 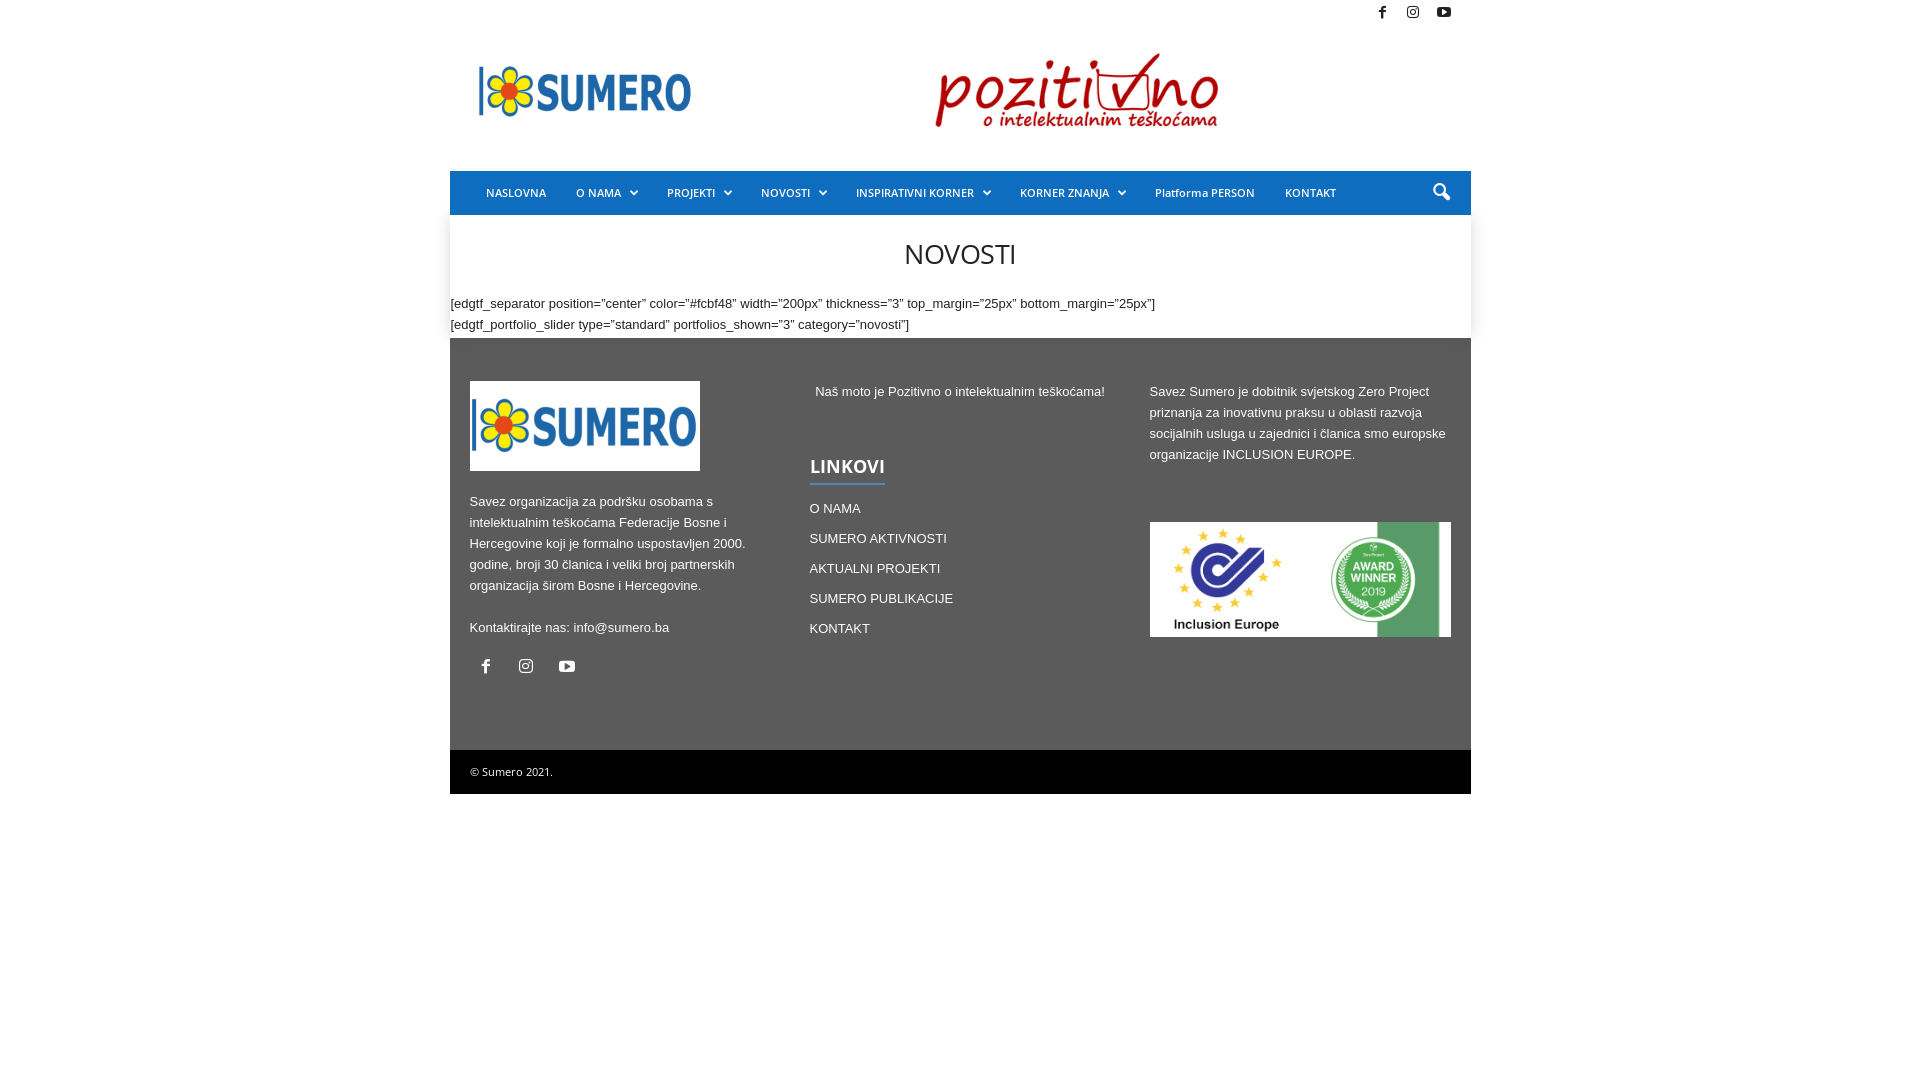 What do you see at coordinates (1444, 14) in the screenshot?
I see `Youtube` at bounding box center [1444, 14].